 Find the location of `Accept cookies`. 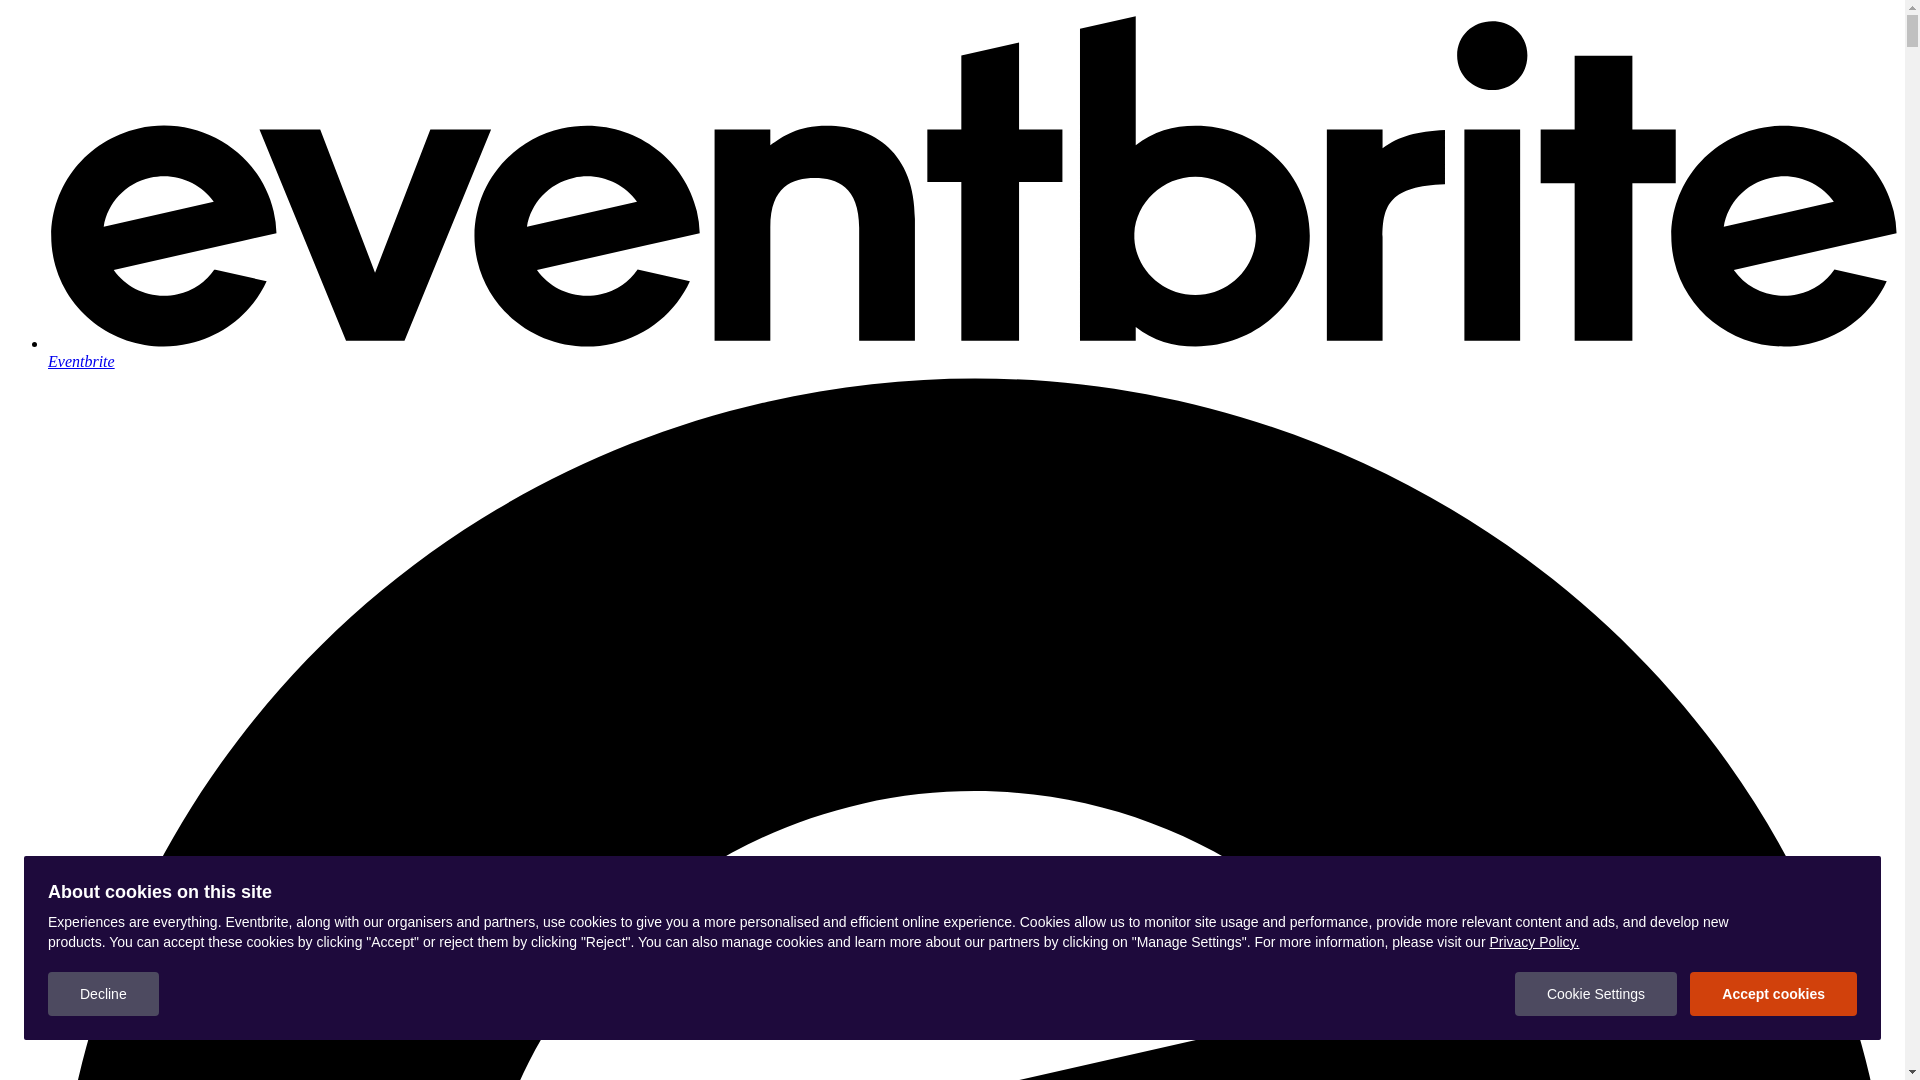

Accept cookies is located at coordinates (1774, 994).